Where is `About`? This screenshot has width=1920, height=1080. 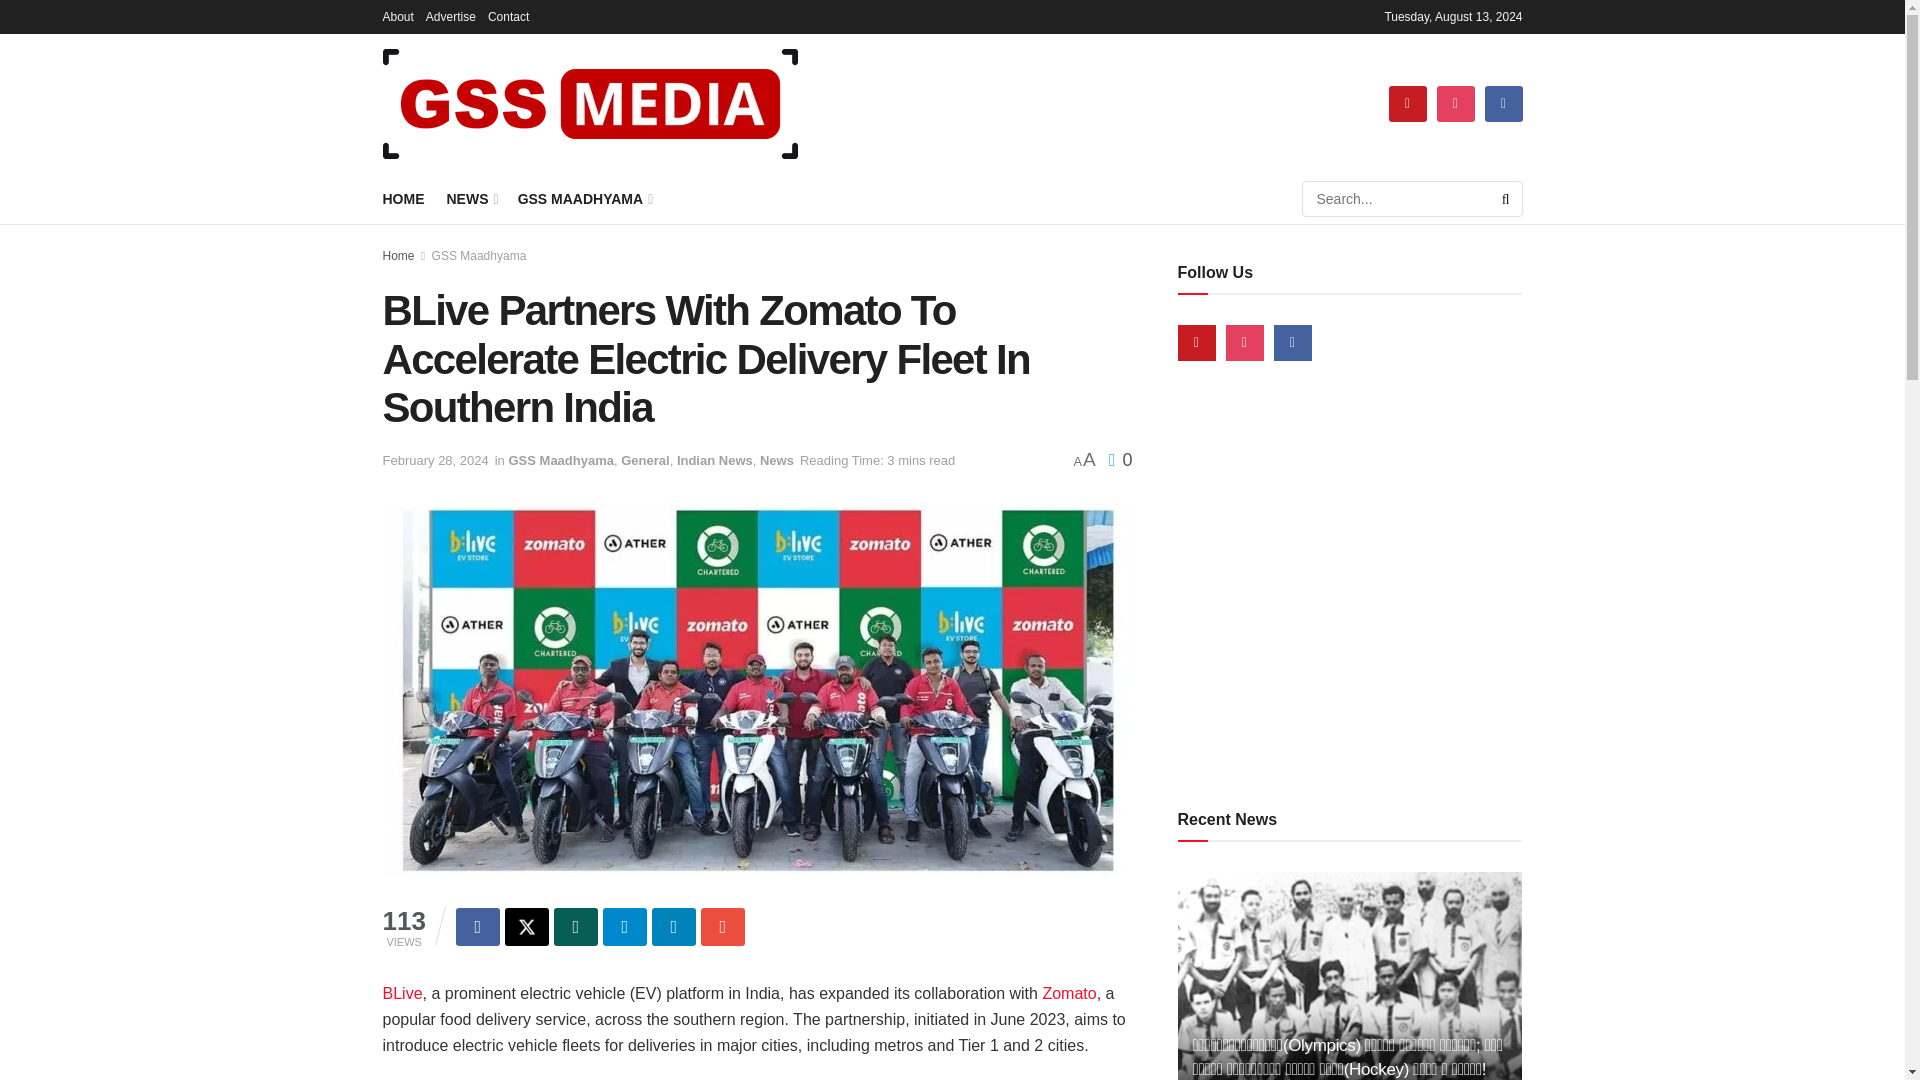 About is located at coordinates (397, 16).